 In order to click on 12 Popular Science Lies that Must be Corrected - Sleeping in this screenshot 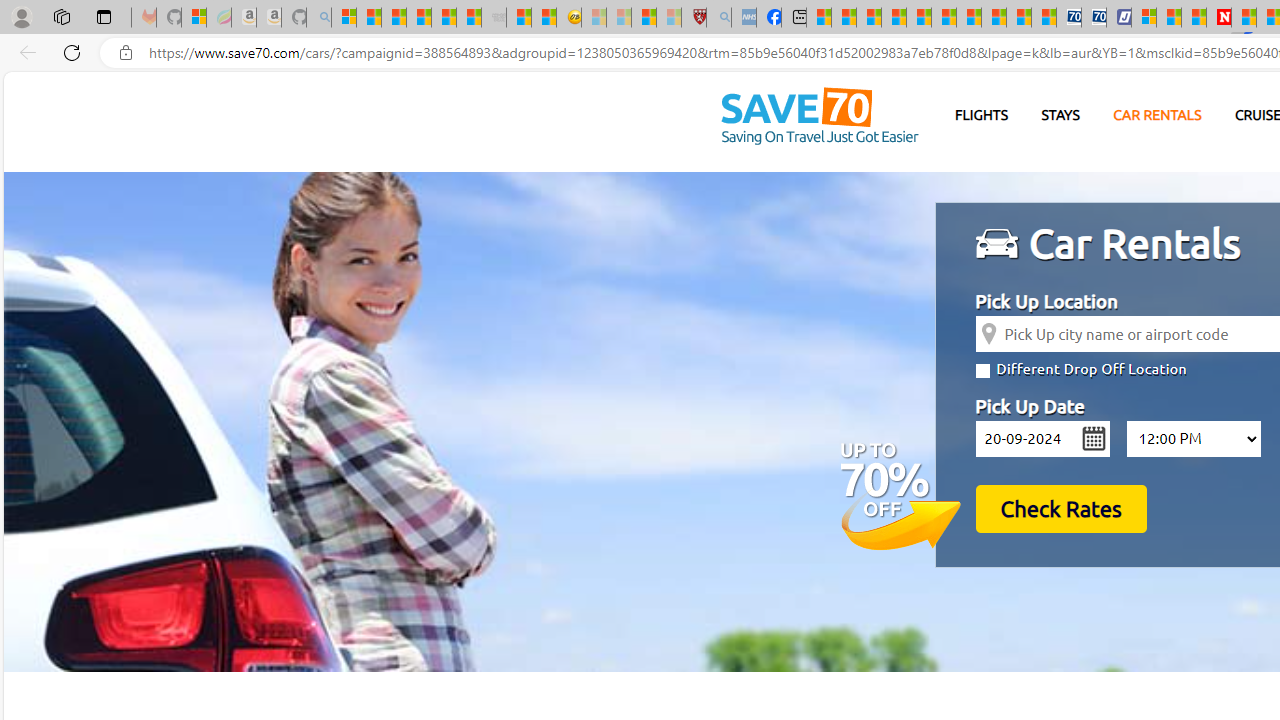, I will do `click(668, 18)`.